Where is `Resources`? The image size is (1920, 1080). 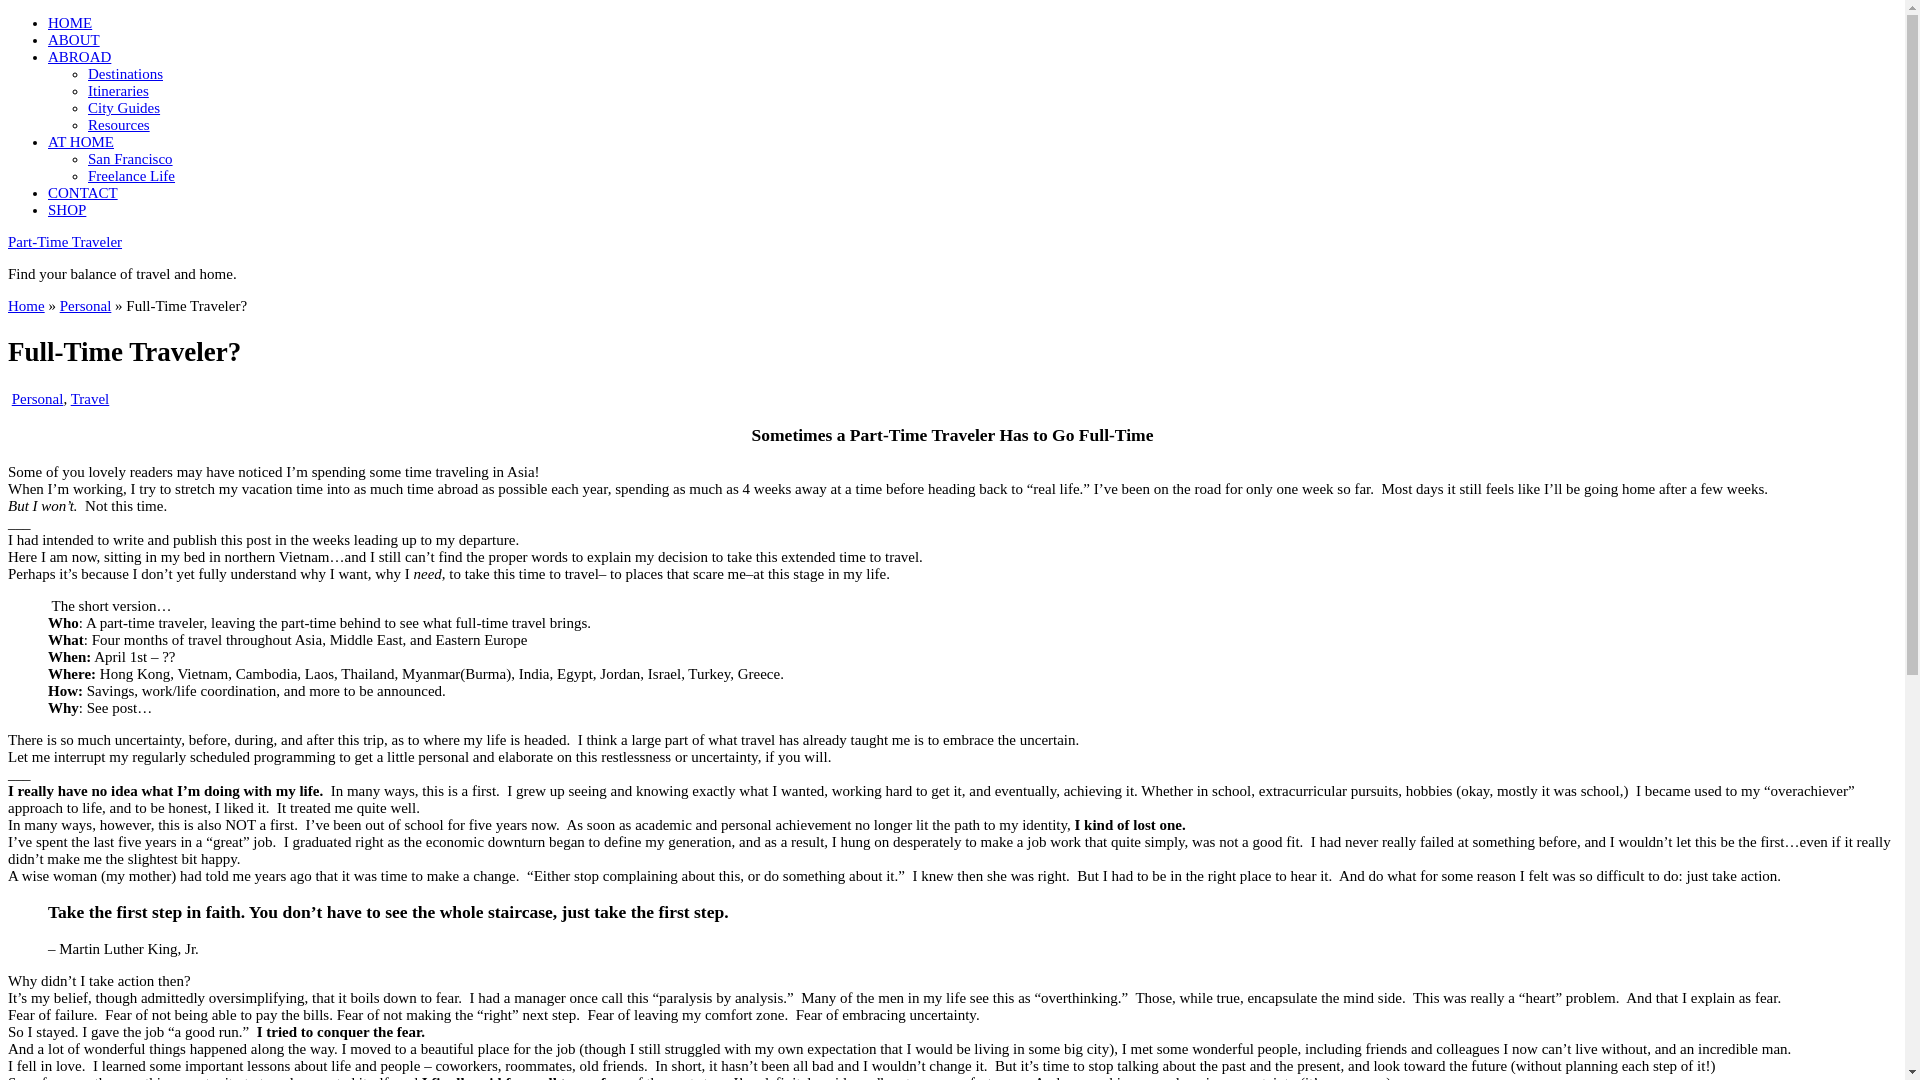 Resources is located at coordinates (118, 124).